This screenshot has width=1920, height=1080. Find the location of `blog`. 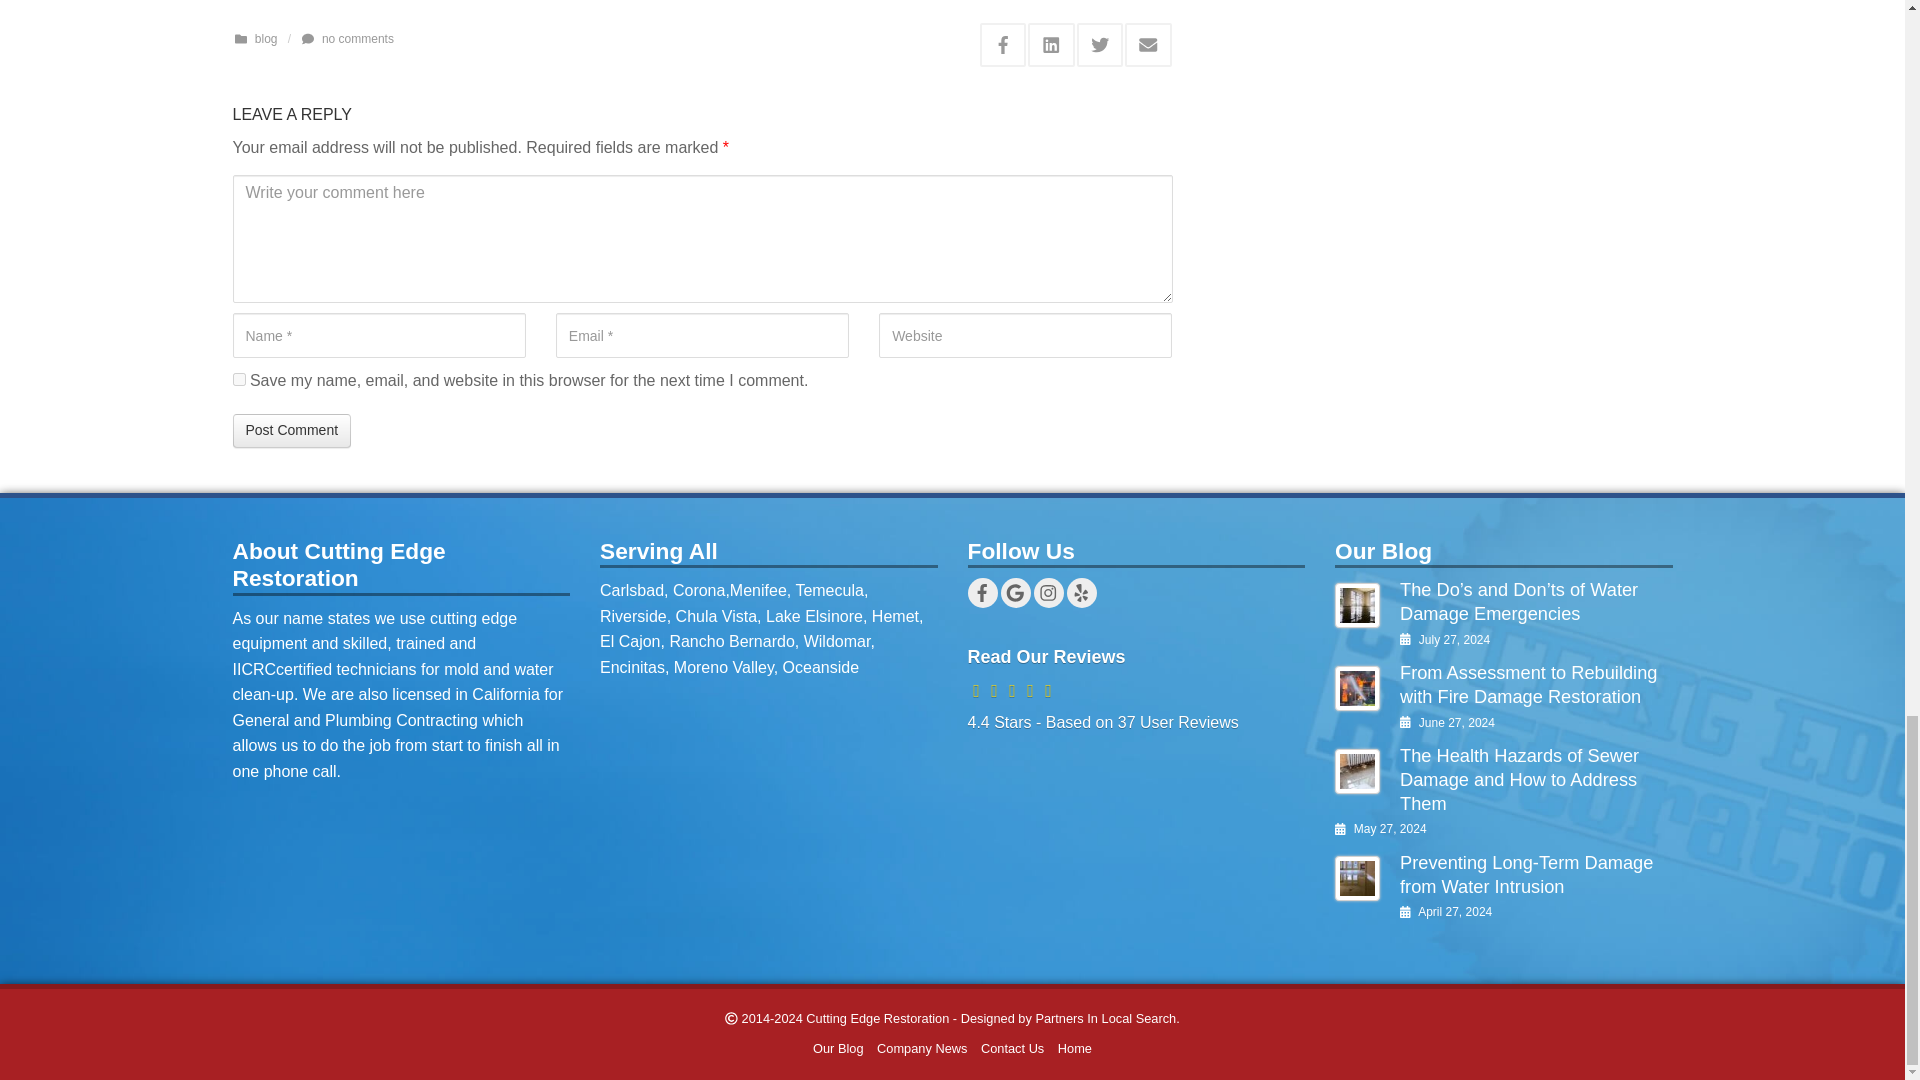

blog is located at coordinates (266, 39).